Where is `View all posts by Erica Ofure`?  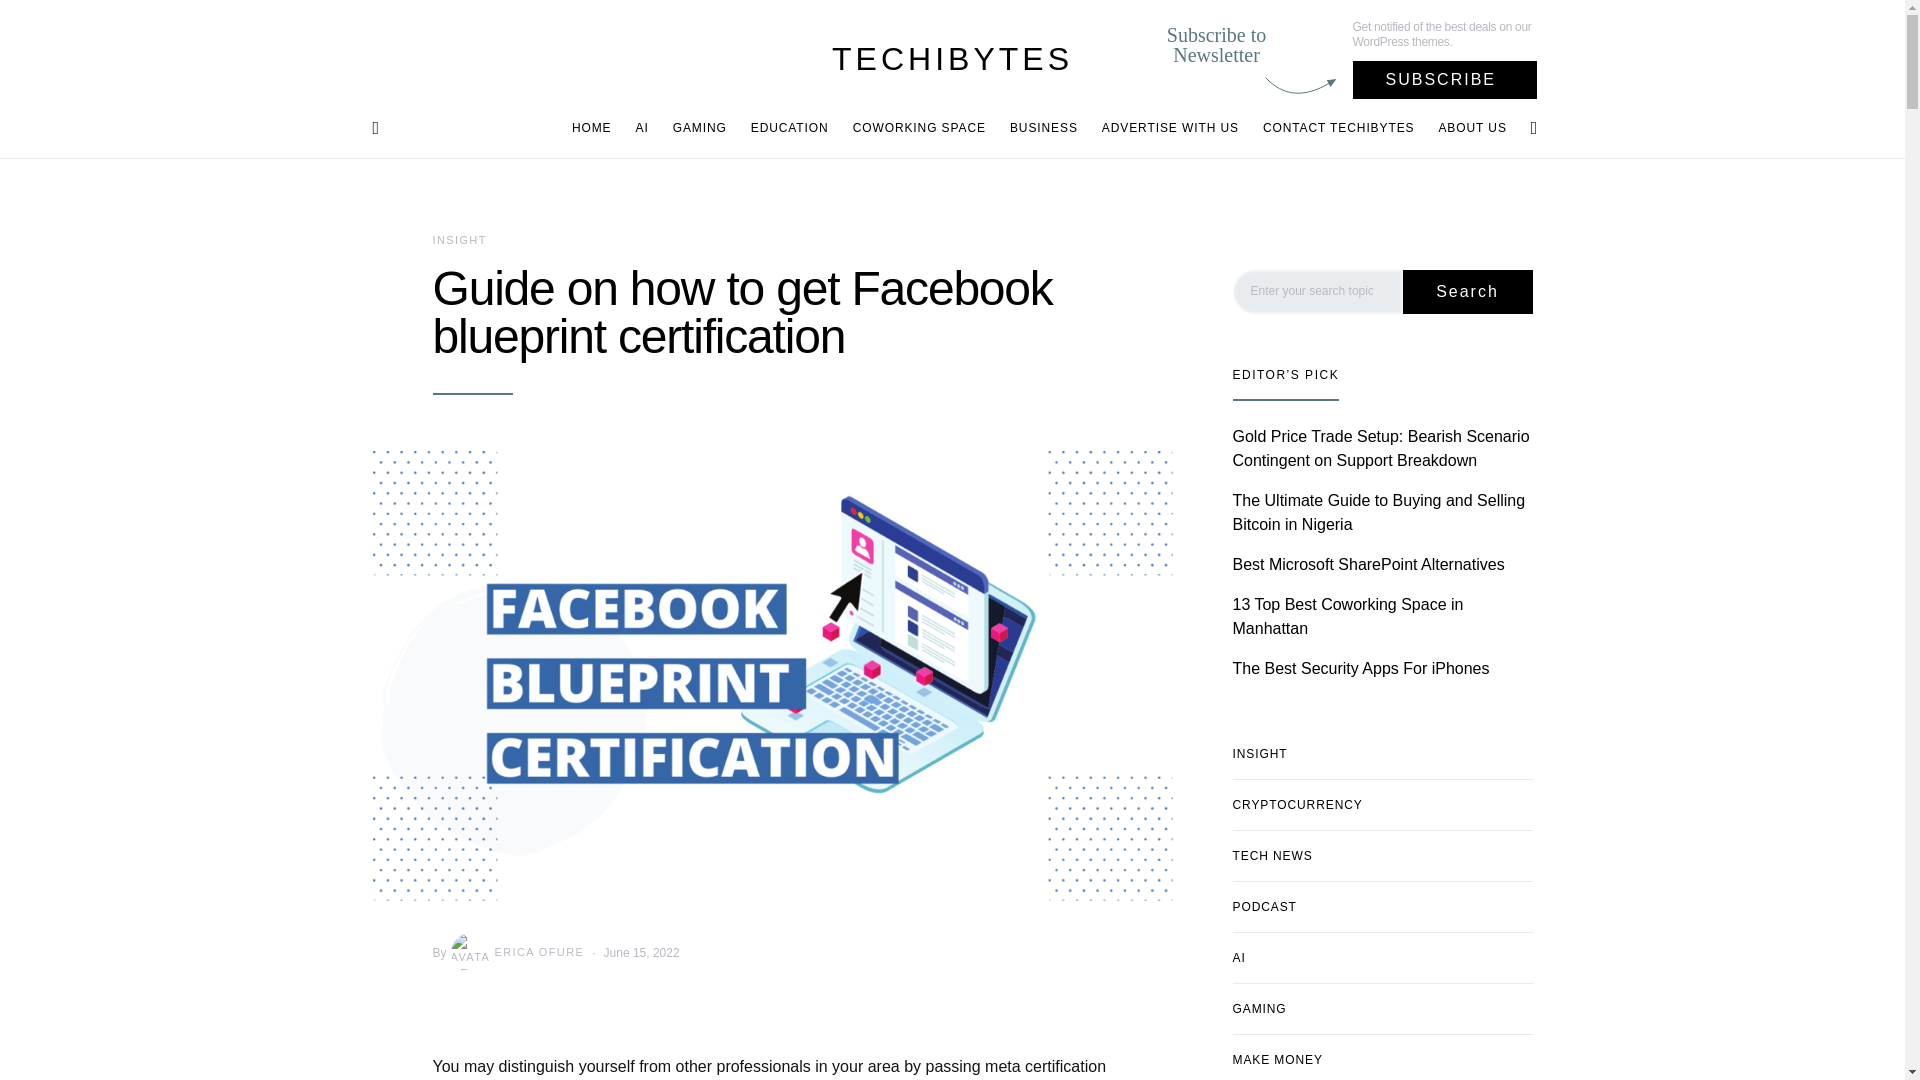
View all posts by Erica Ofure is located at coordinates (516, 953).